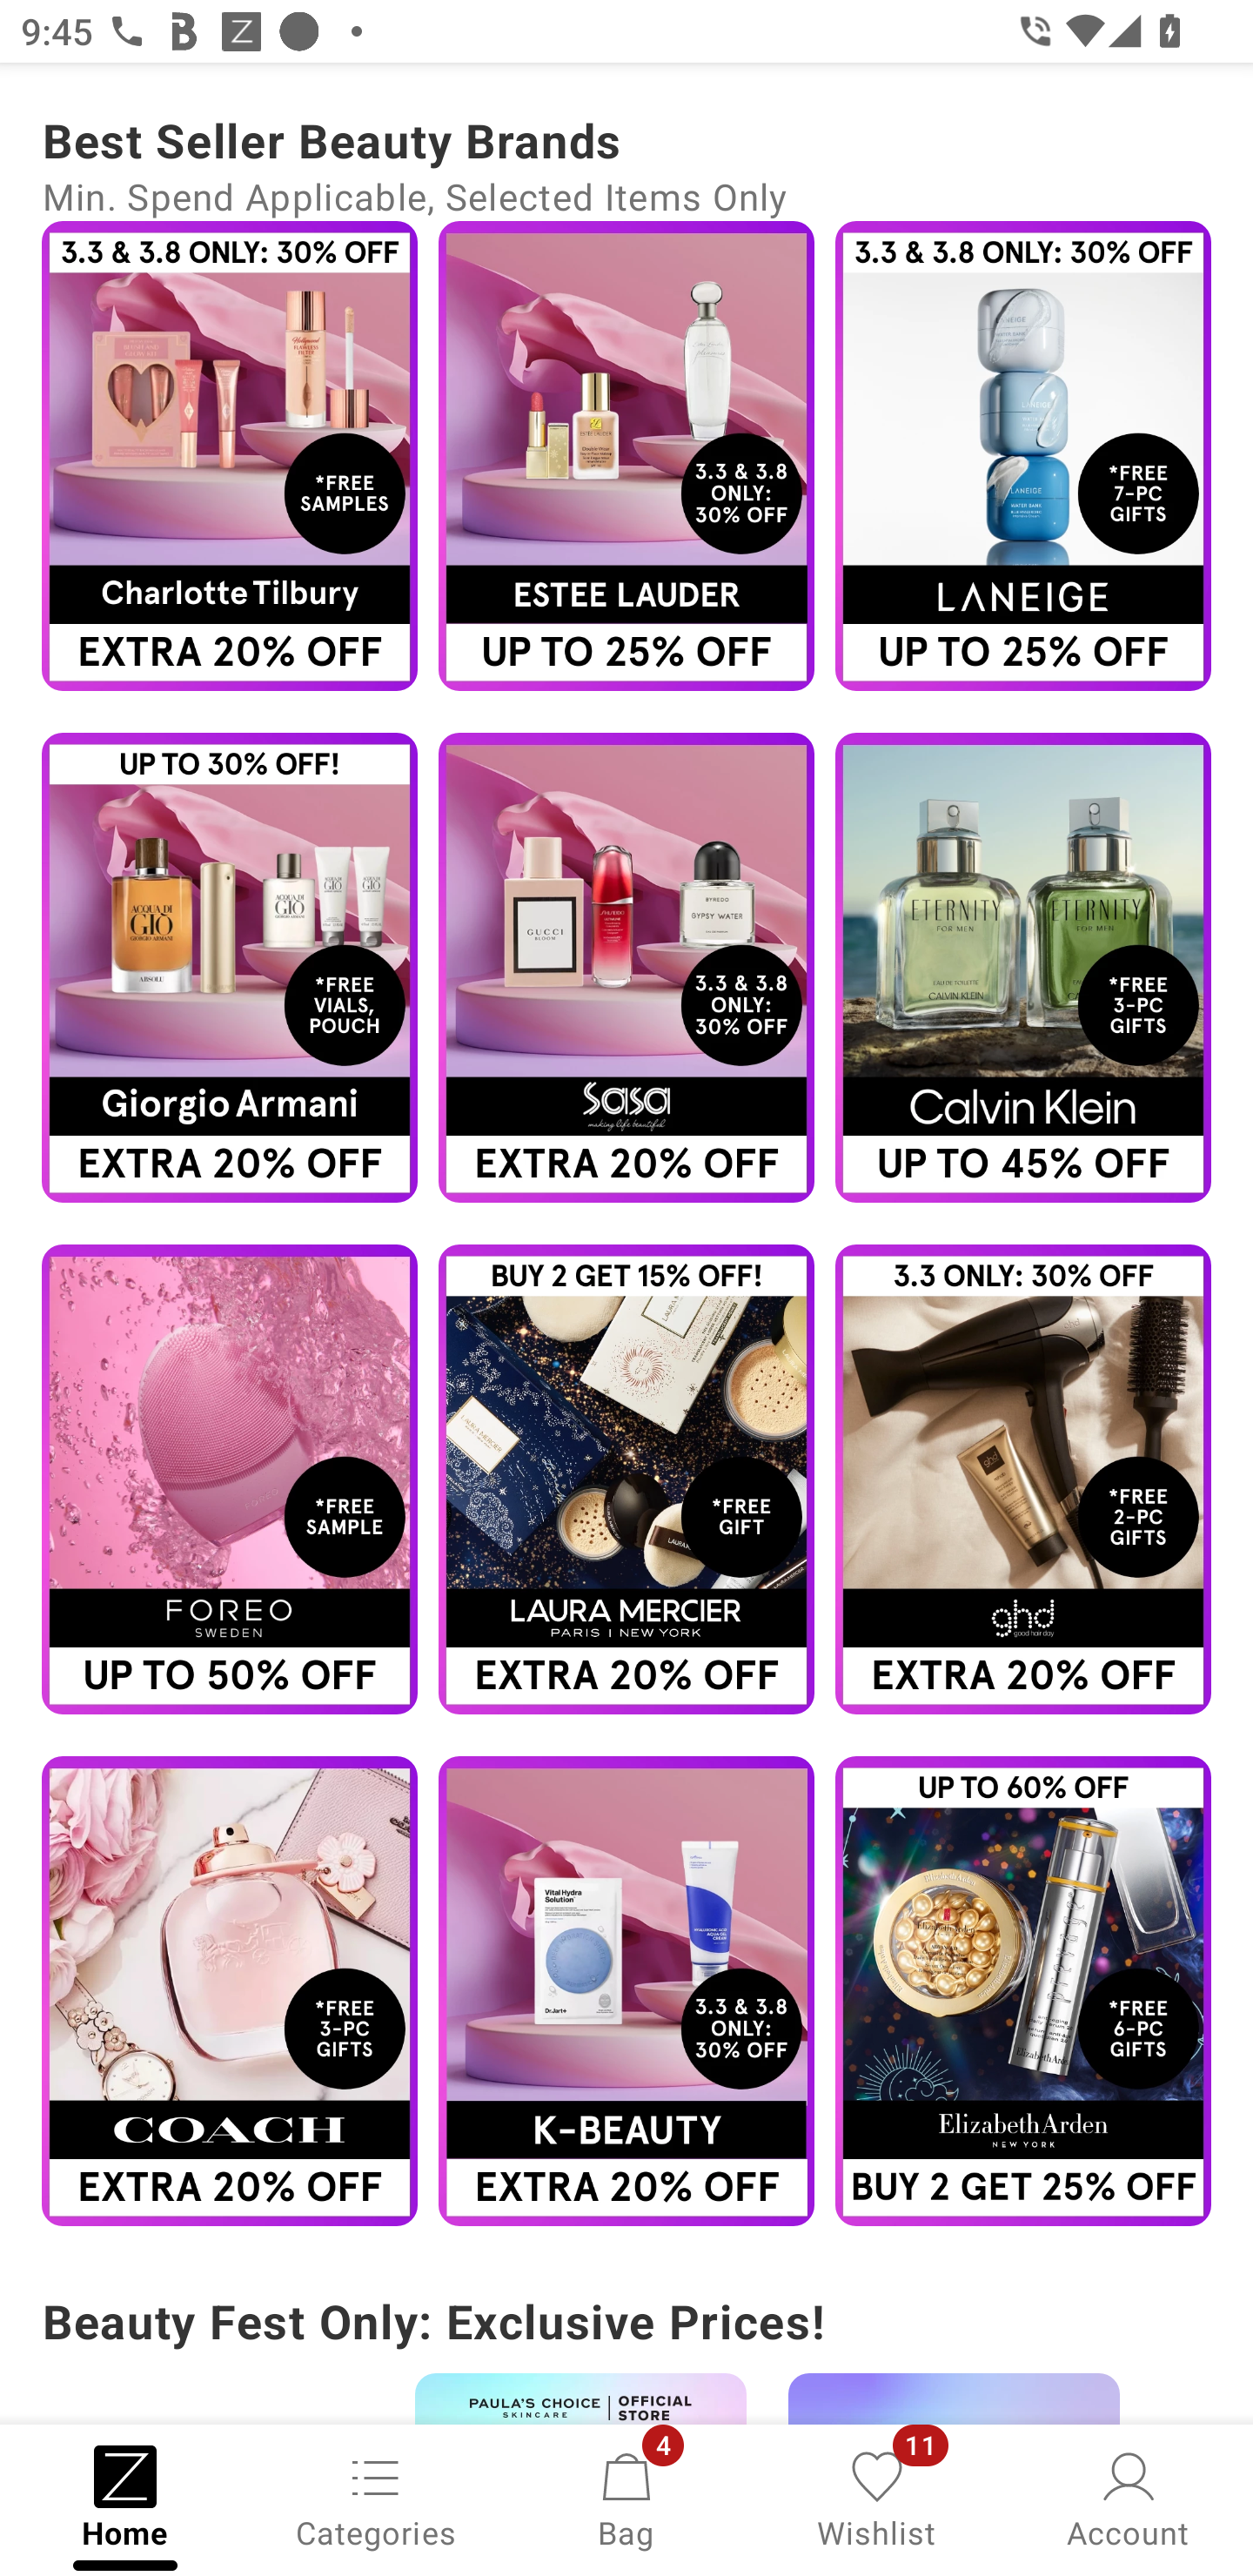 This screenshot has width=1253, height=2576. I want to click on Campaign banner, so click(229, 1991).